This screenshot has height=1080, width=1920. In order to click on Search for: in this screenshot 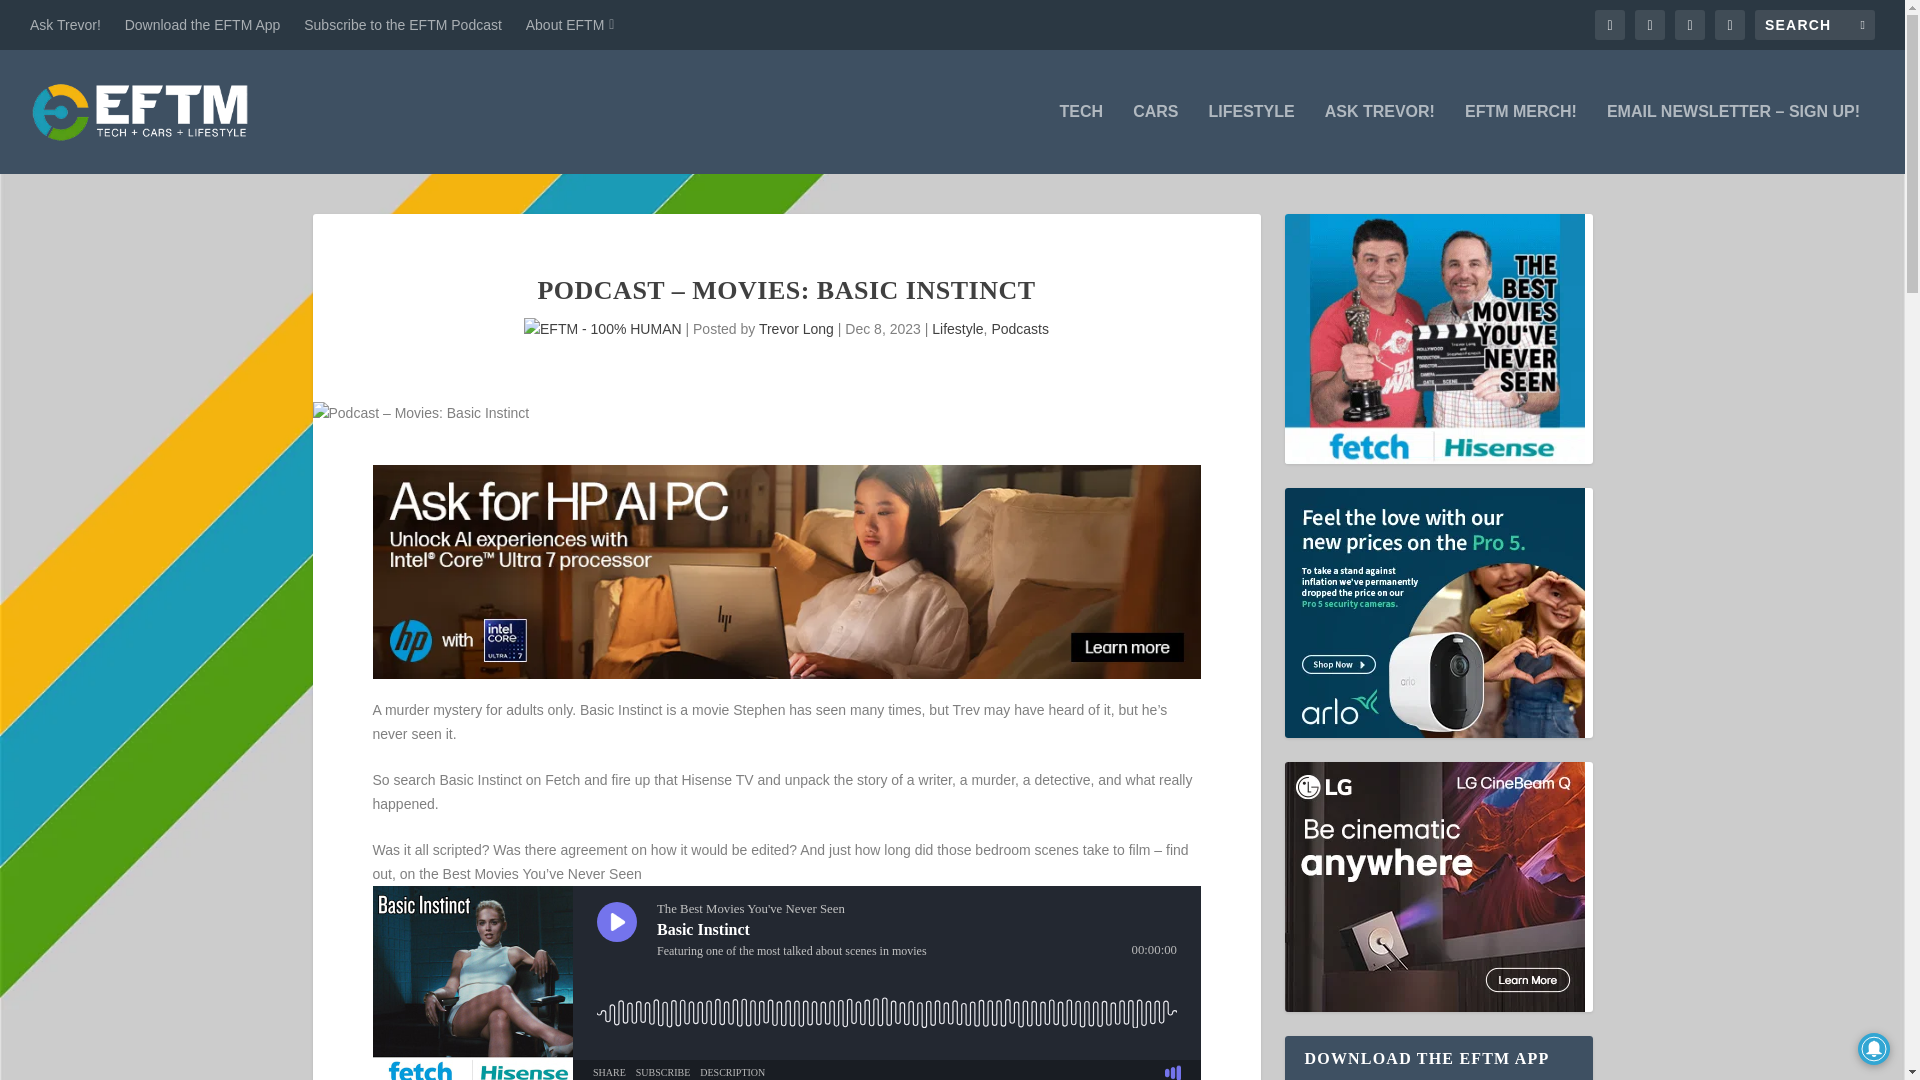, I will do `click(1814, 24)`.